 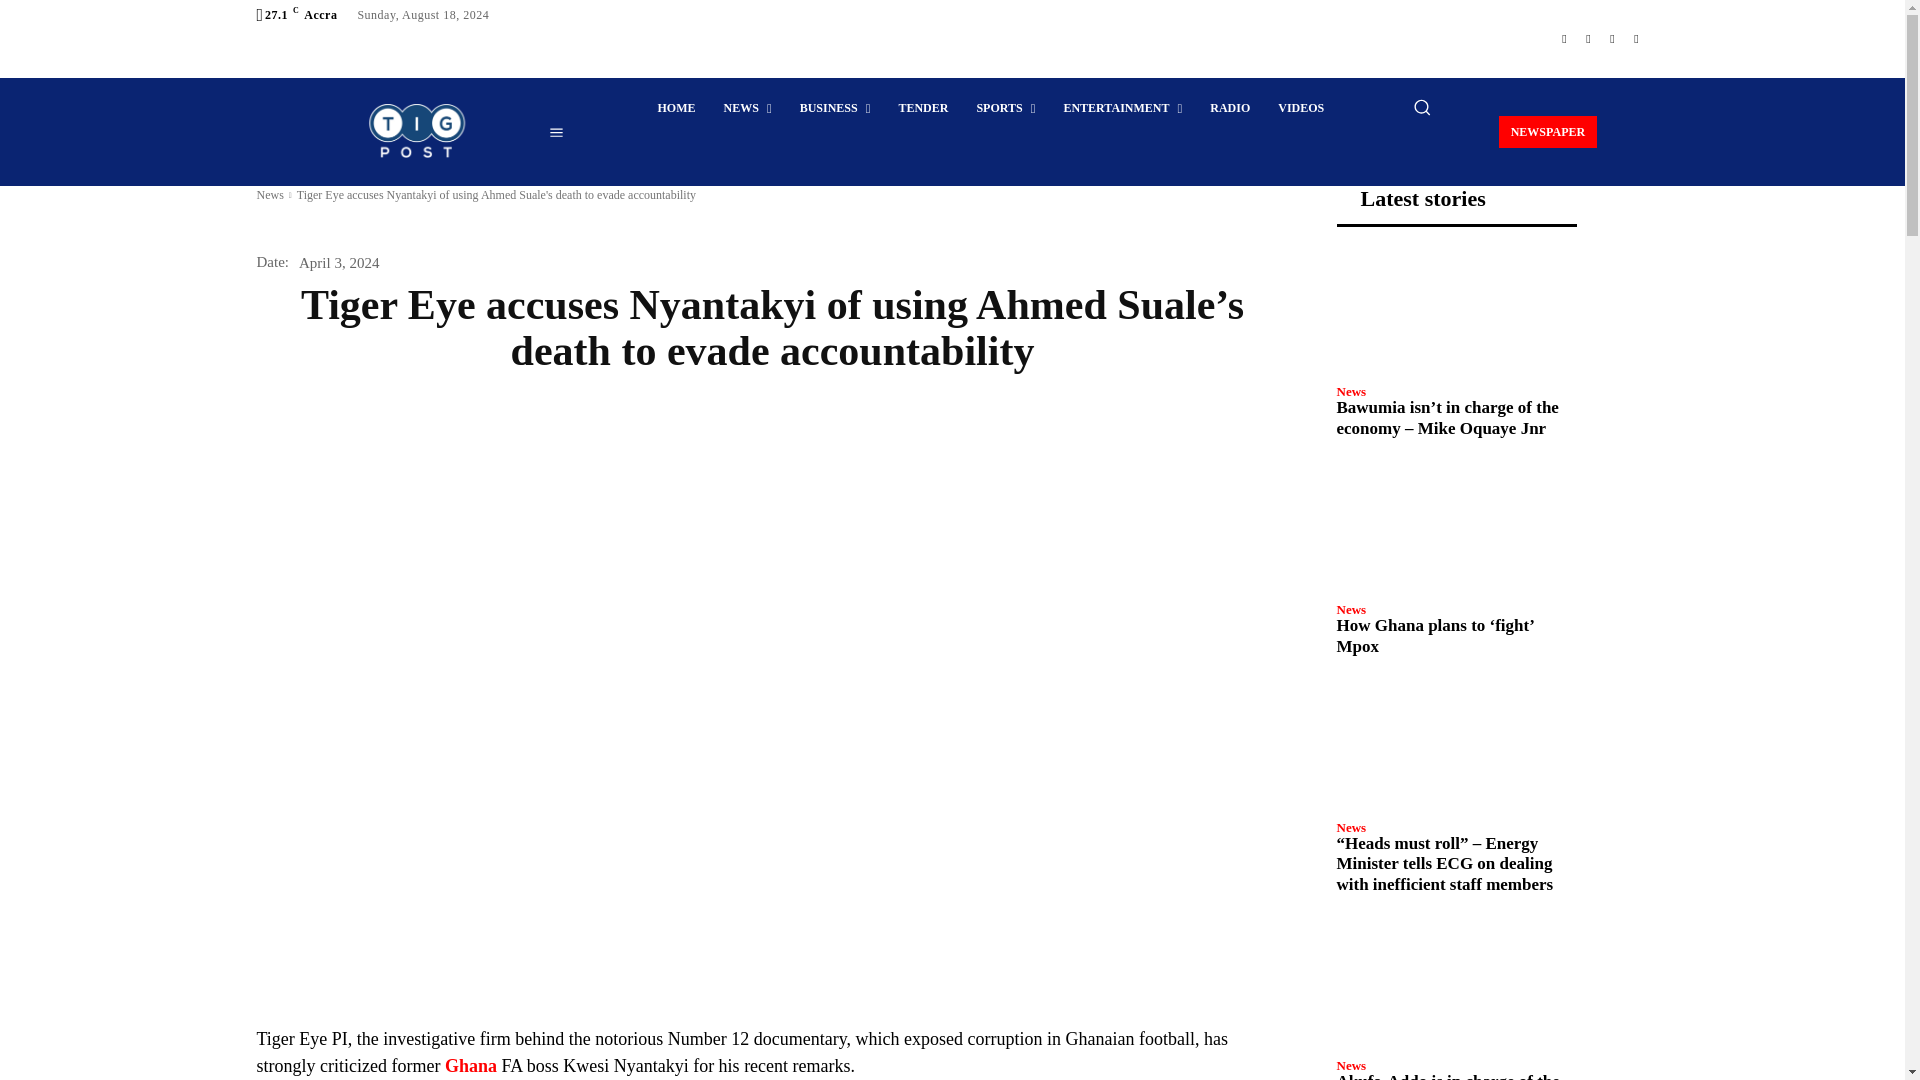 What do you see at coordinates (1612, 38) in the screenshot?
I see `Twitter` at bounding box center [1612, 38].